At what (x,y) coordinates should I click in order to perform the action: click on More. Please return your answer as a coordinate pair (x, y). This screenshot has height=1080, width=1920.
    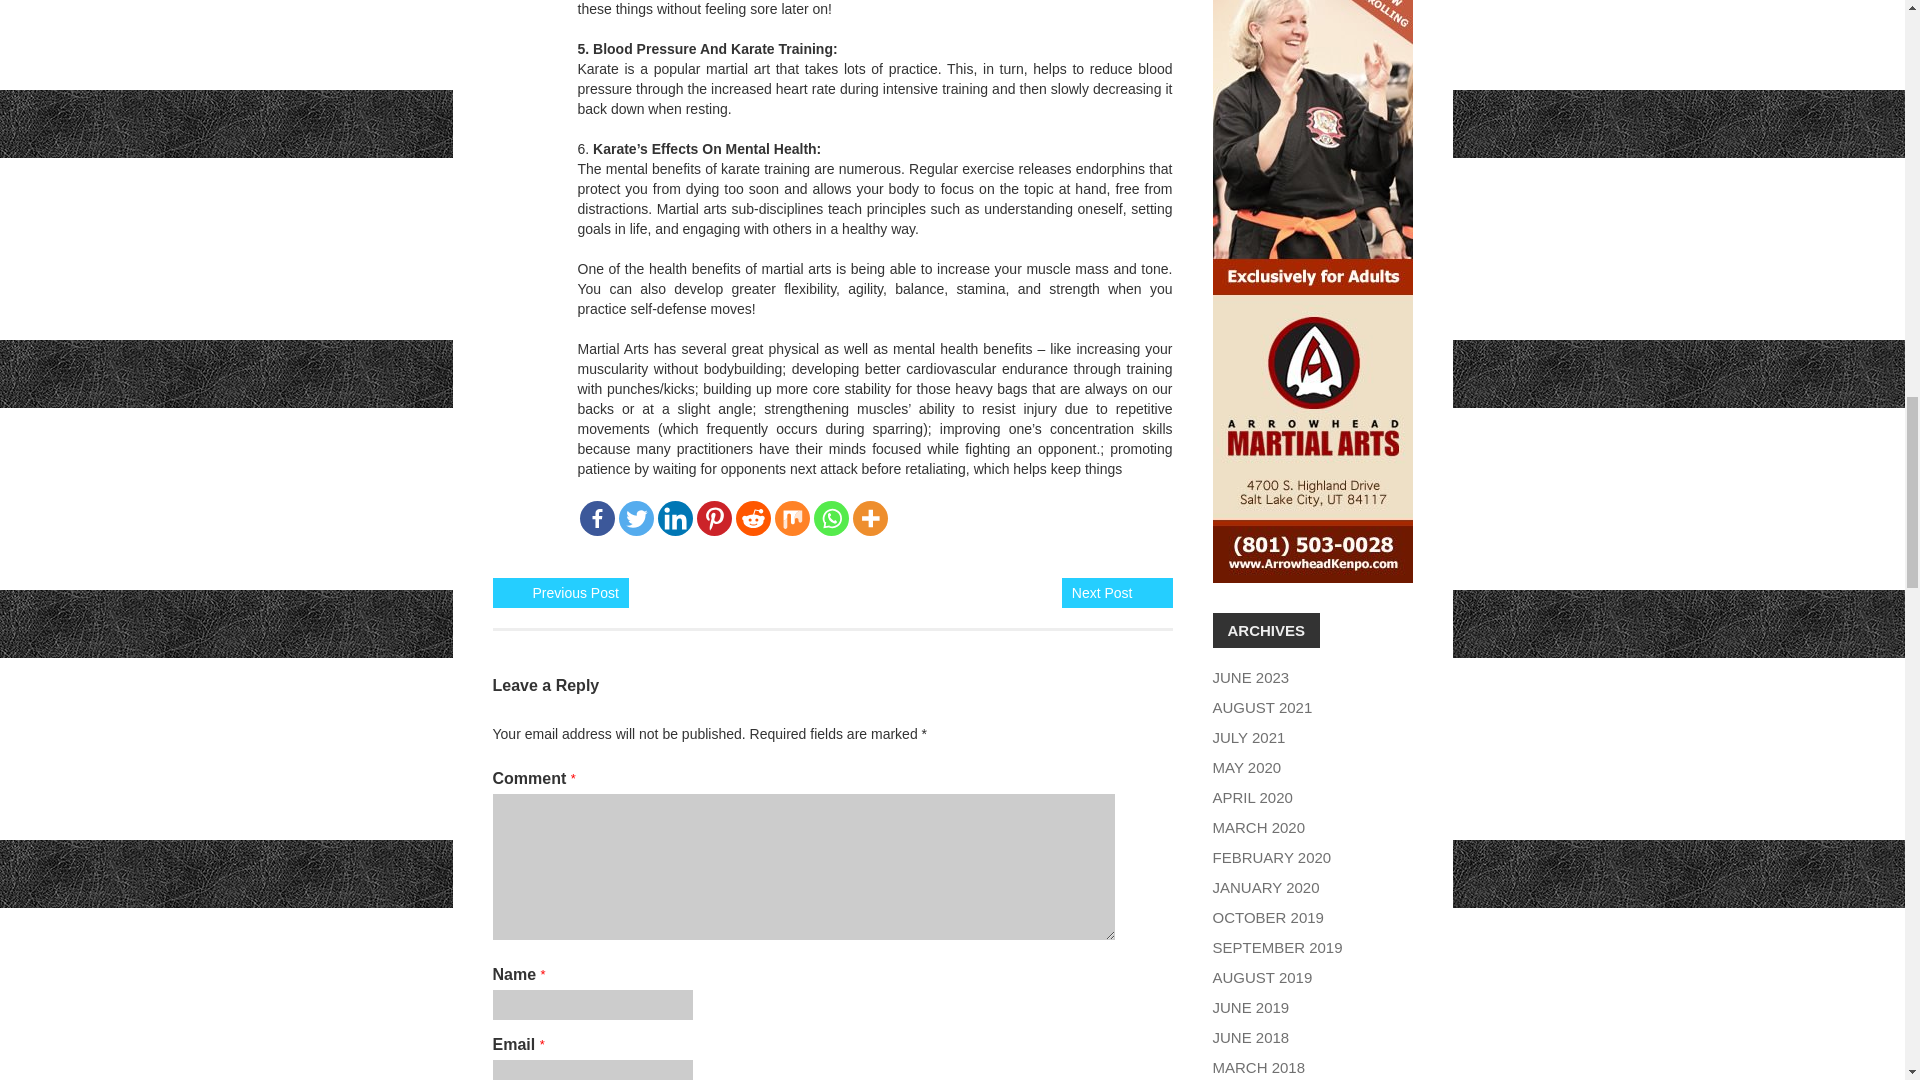
    Looking at the image, I should click on (870, 518).